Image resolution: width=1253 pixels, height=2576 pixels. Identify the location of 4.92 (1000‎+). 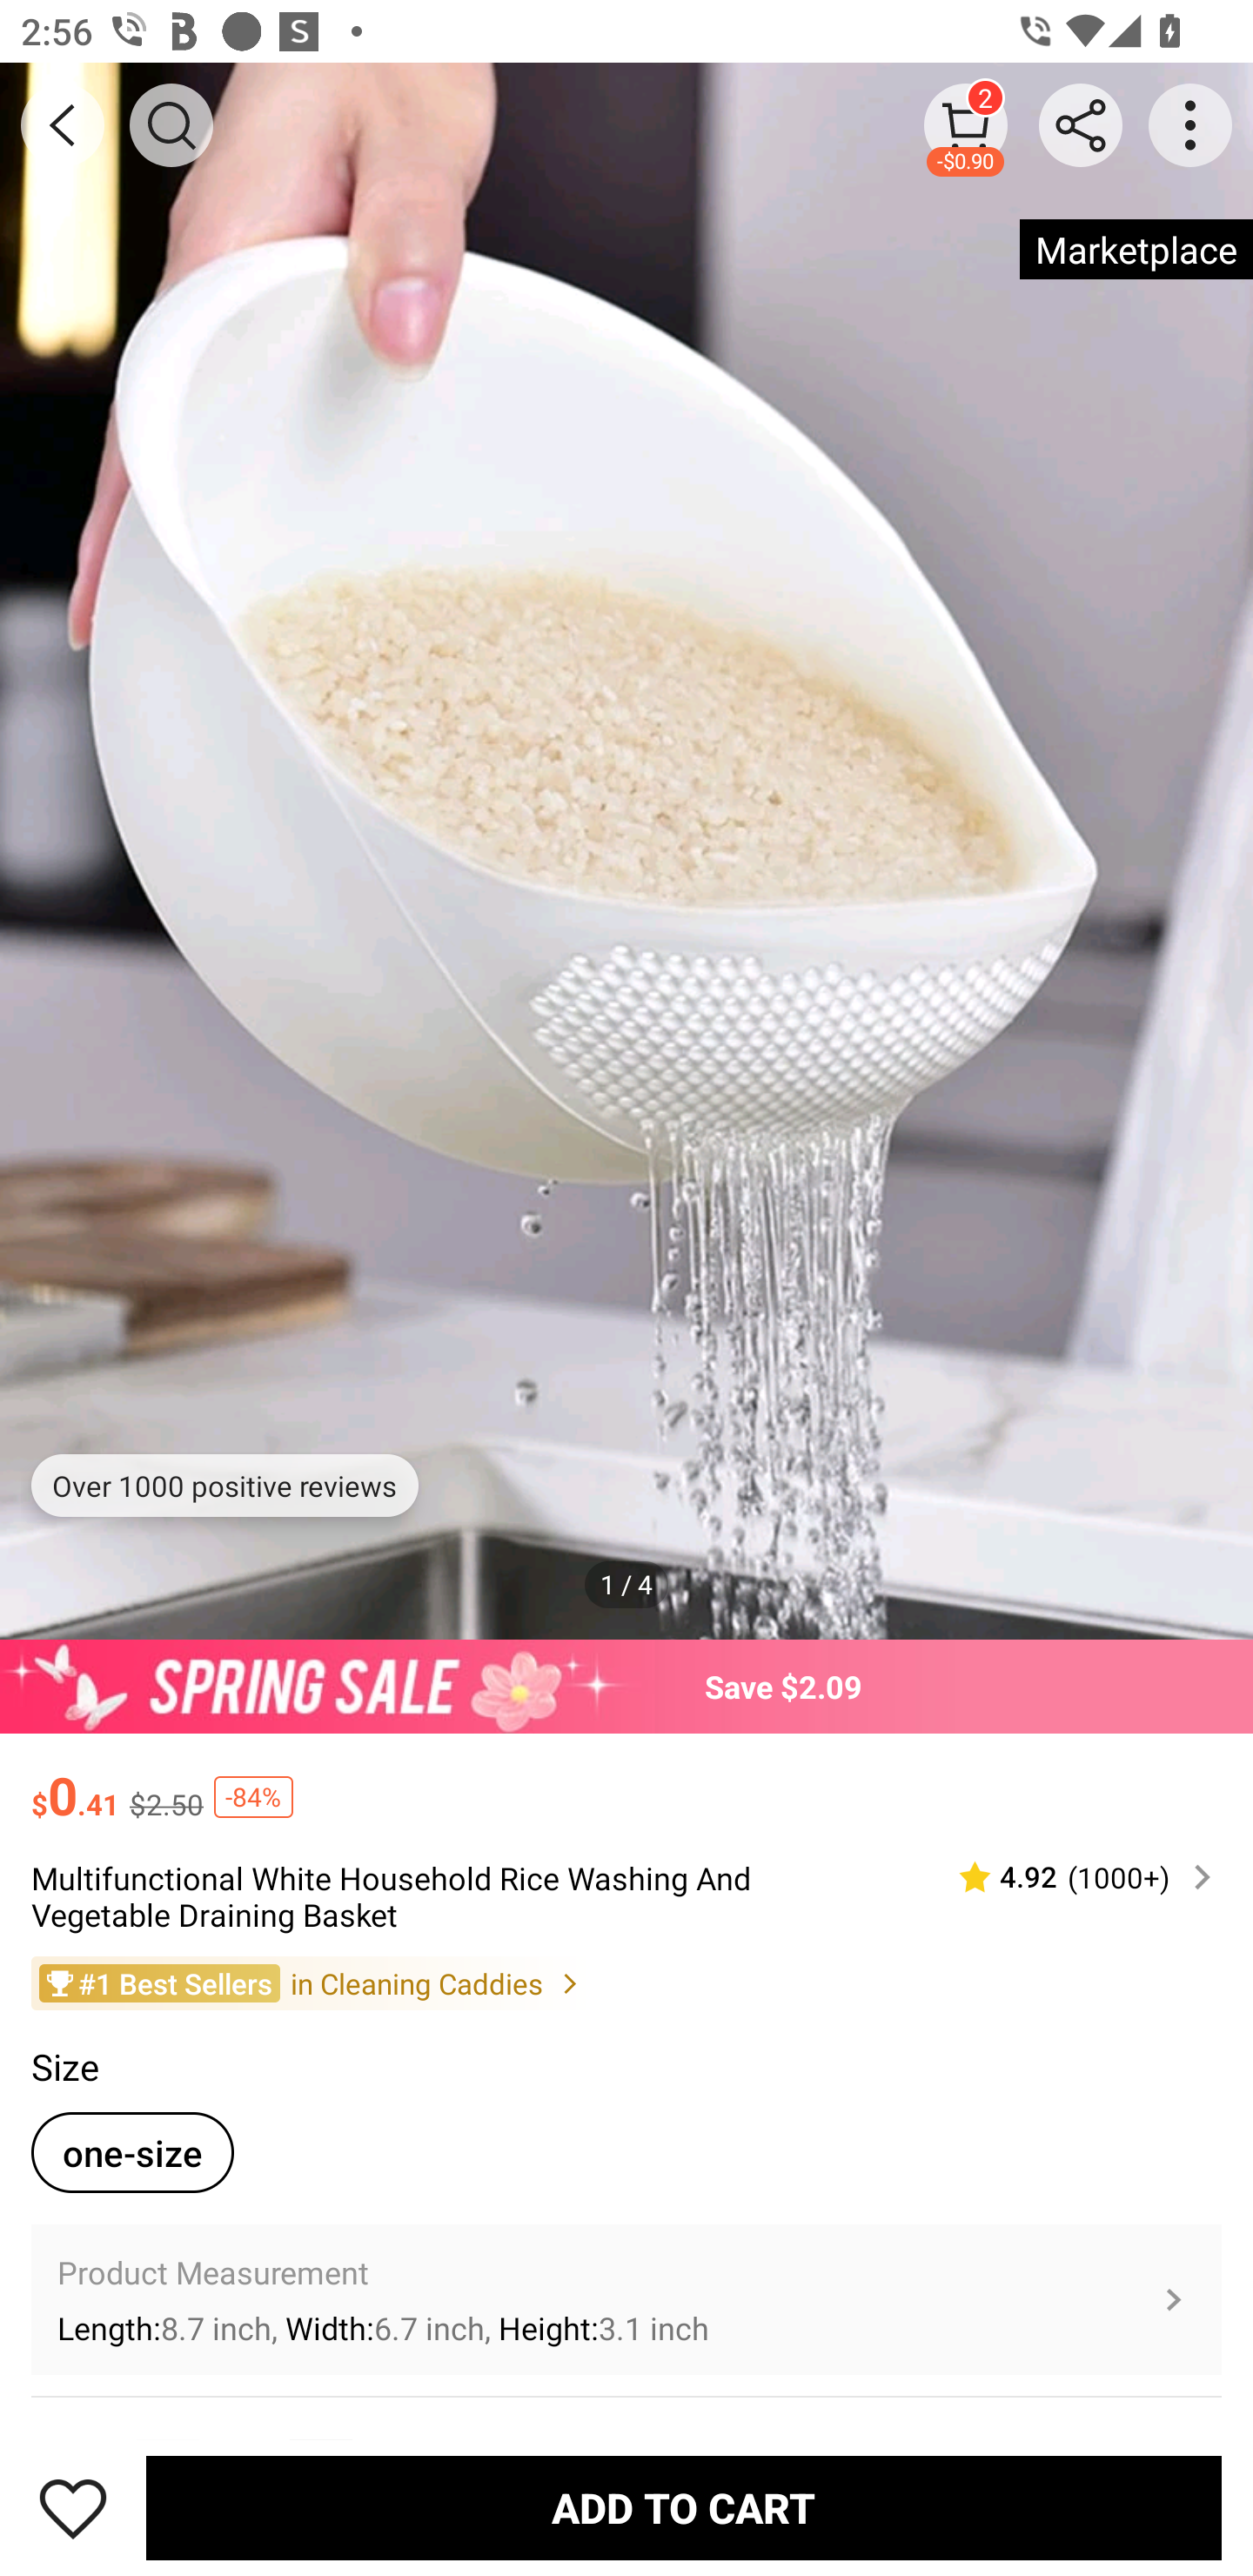
(1073, 1878).